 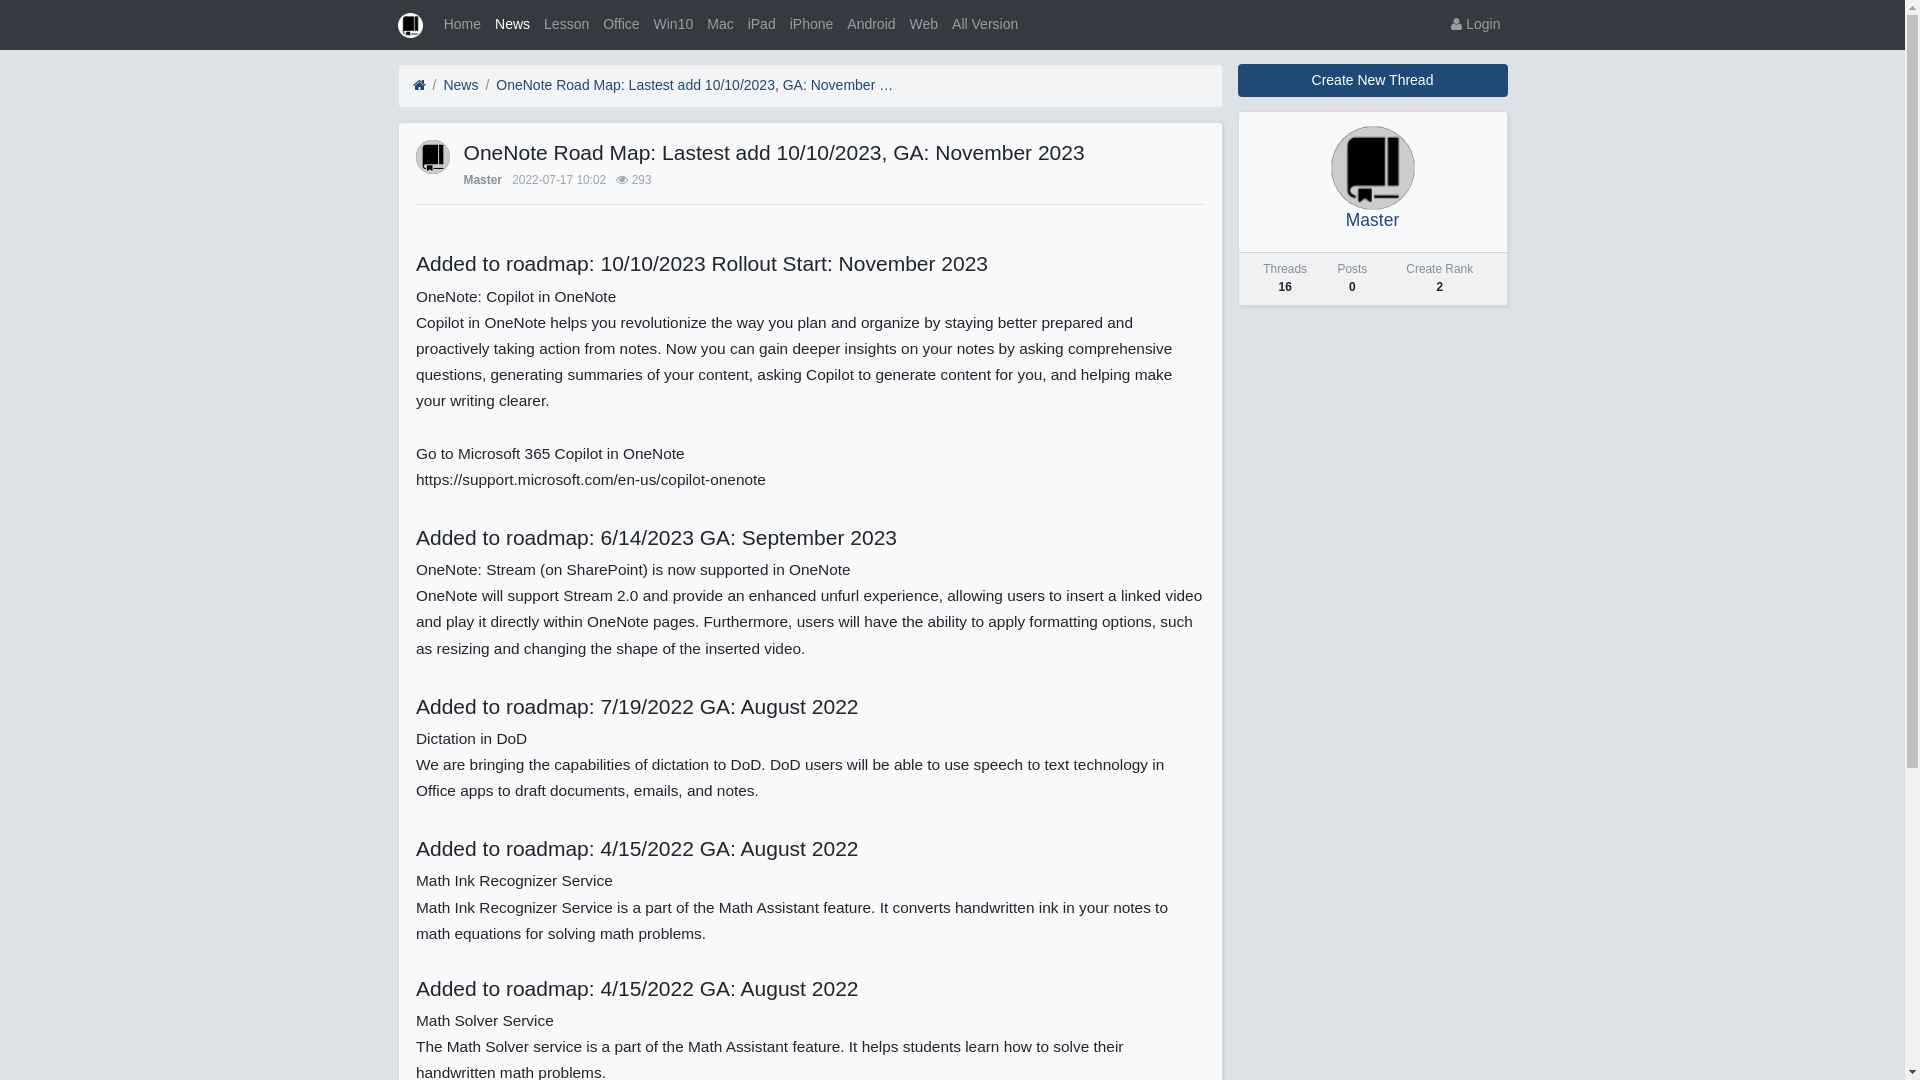 What do you see at coordinates (483, 180) in the screenshot?
I see `Master` at bounding box center [483, 180].